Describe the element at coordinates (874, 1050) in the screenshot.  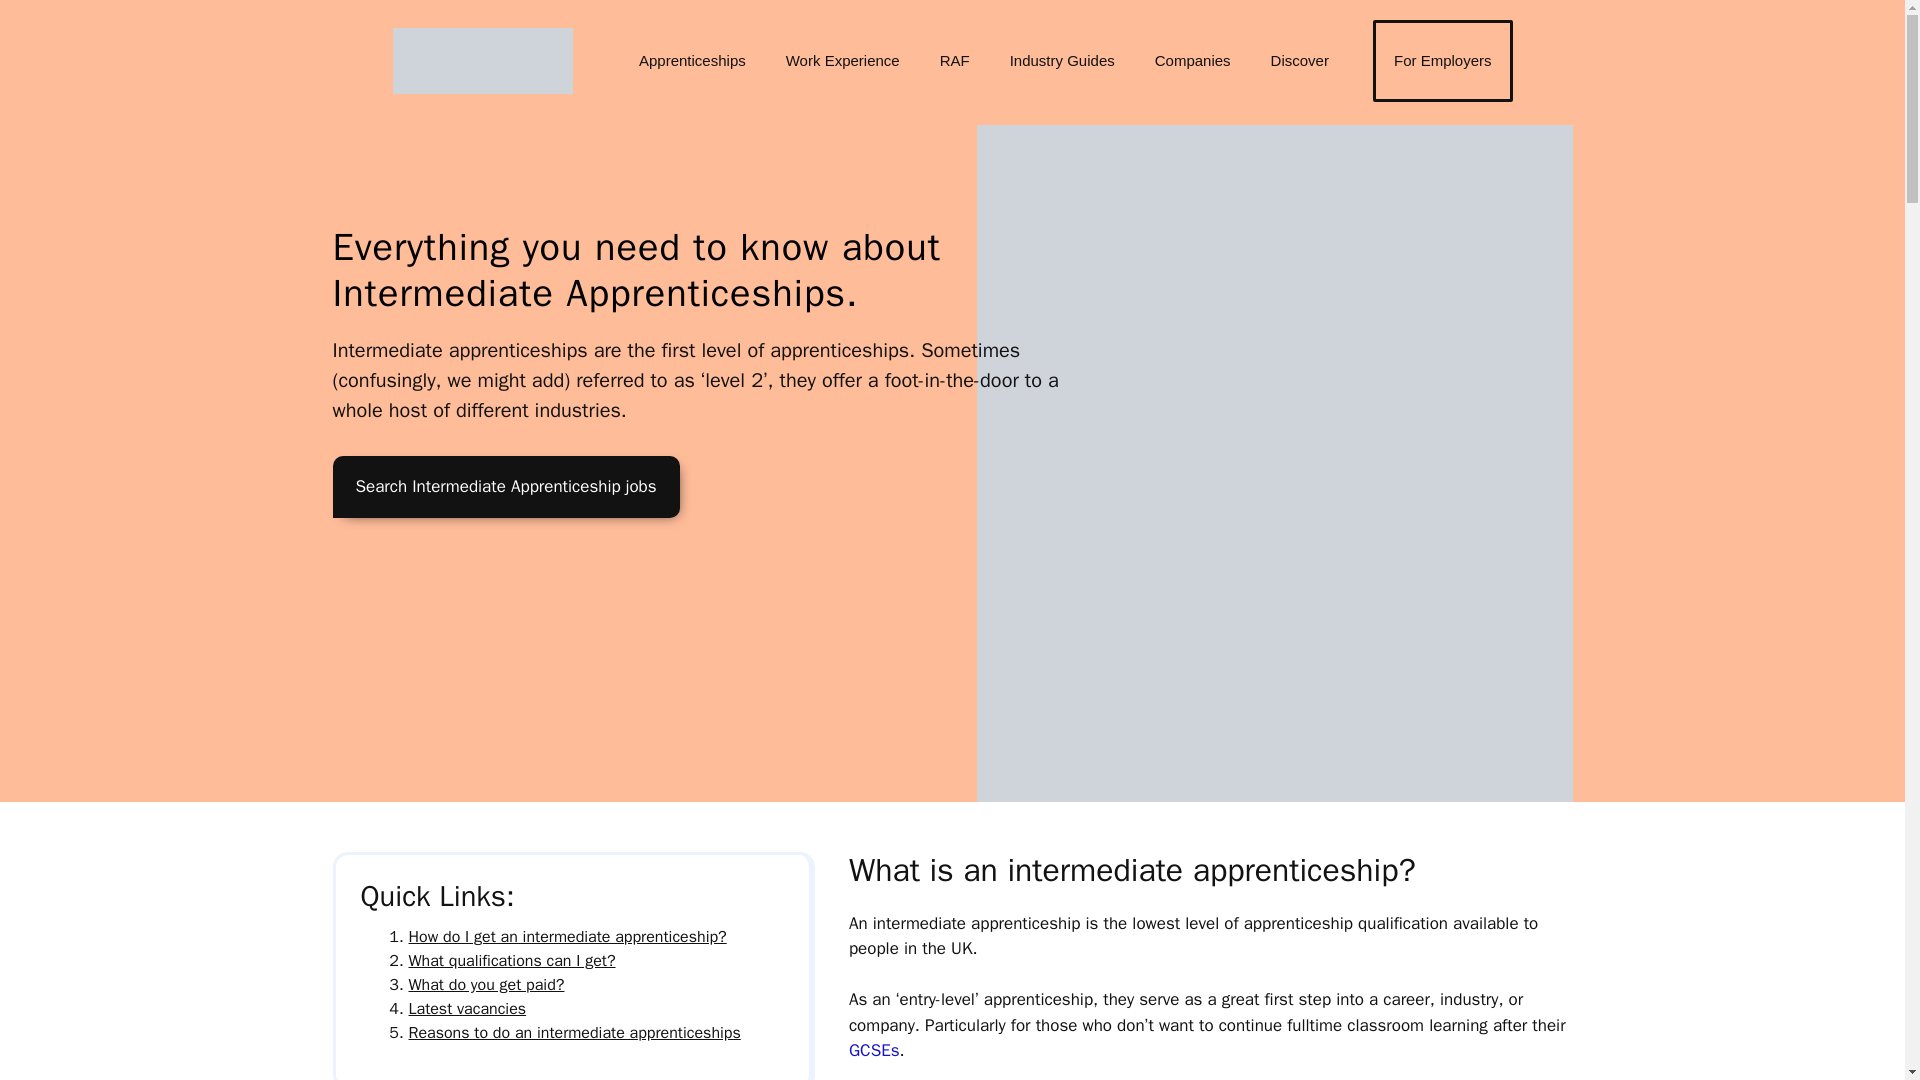
I see `GCSEs` at that location.